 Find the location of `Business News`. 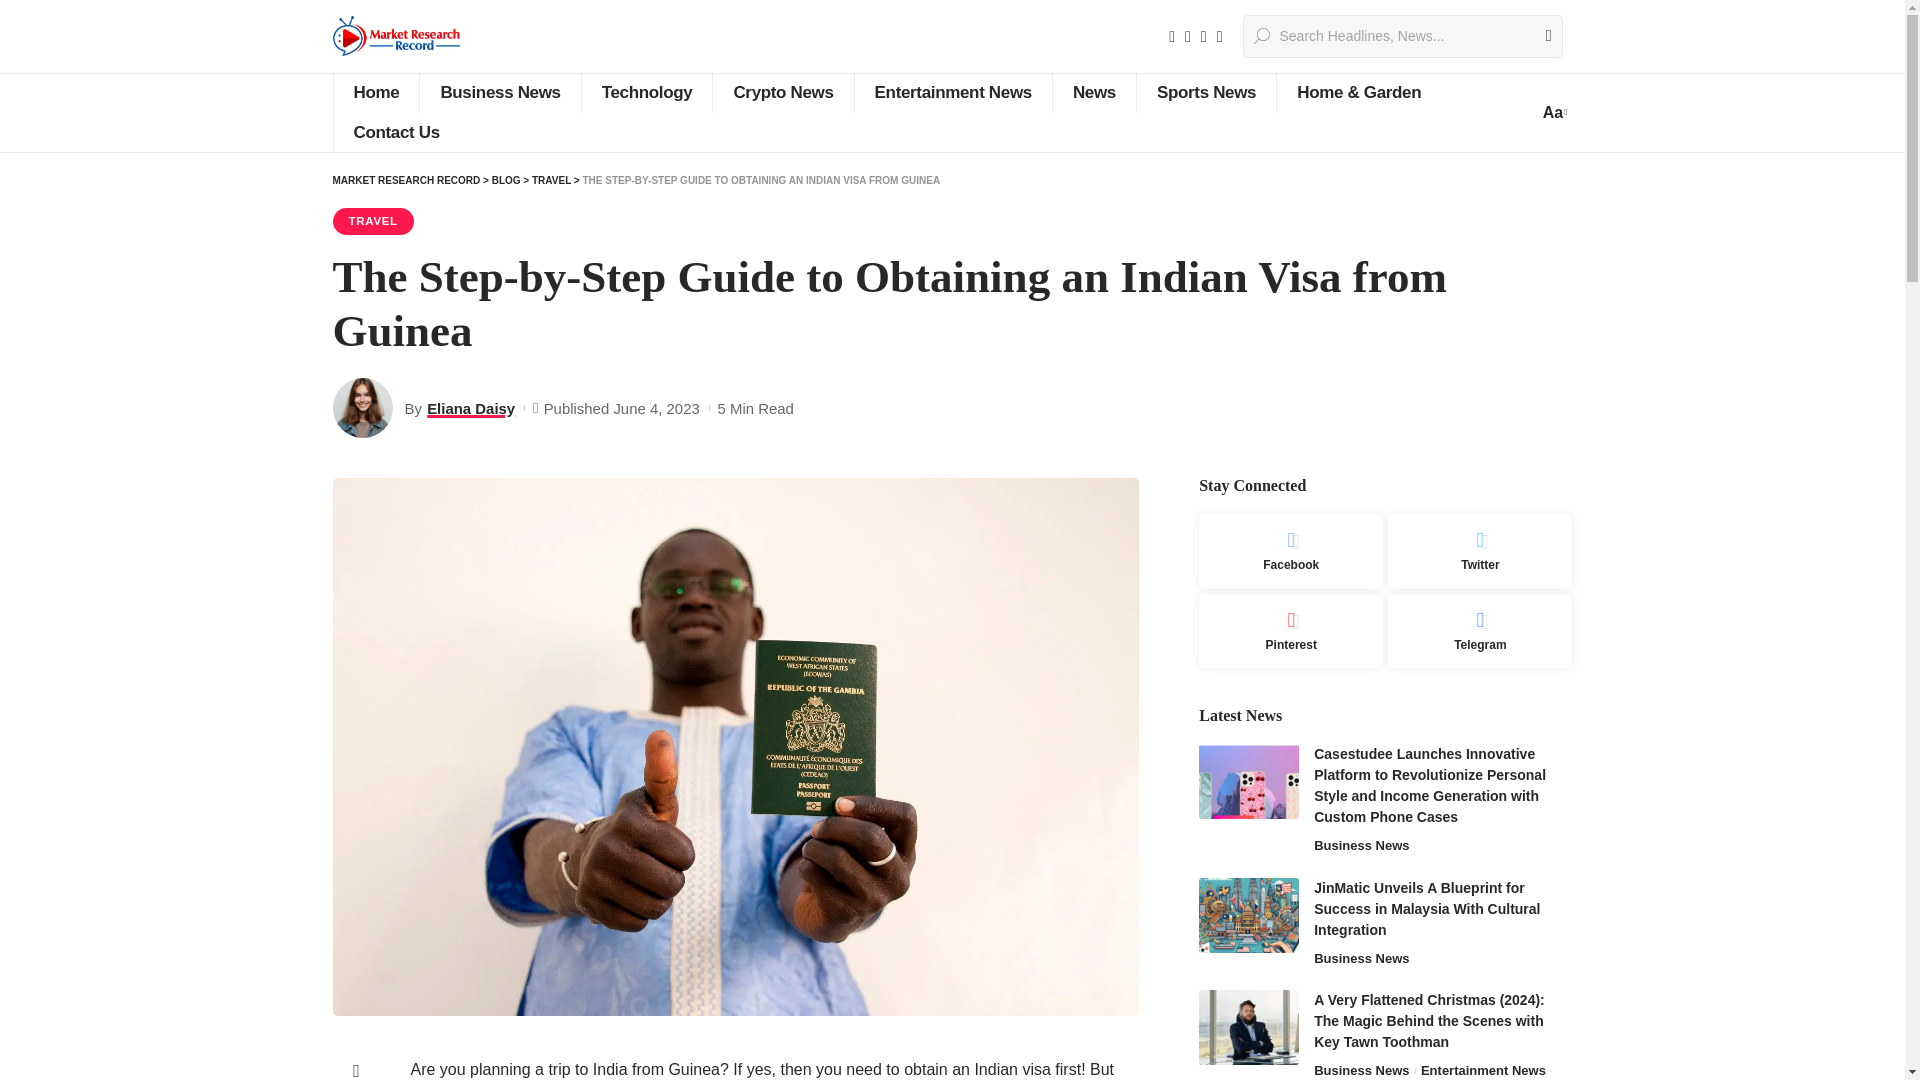

Business News is located at coordinates (498, 93).